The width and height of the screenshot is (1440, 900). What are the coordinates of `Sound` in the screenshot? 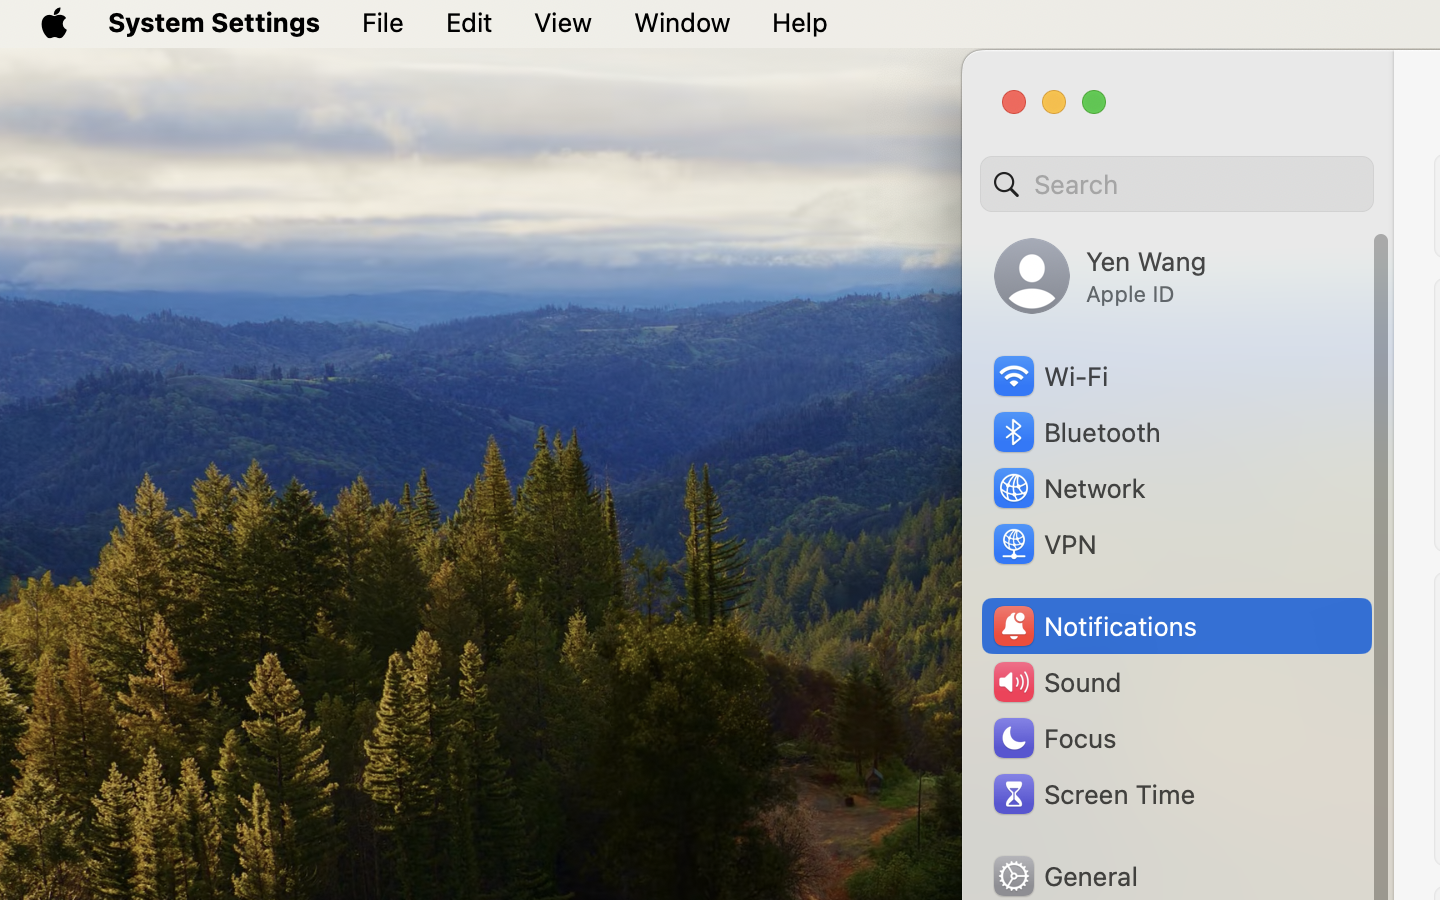 It's located at (1056, 682).